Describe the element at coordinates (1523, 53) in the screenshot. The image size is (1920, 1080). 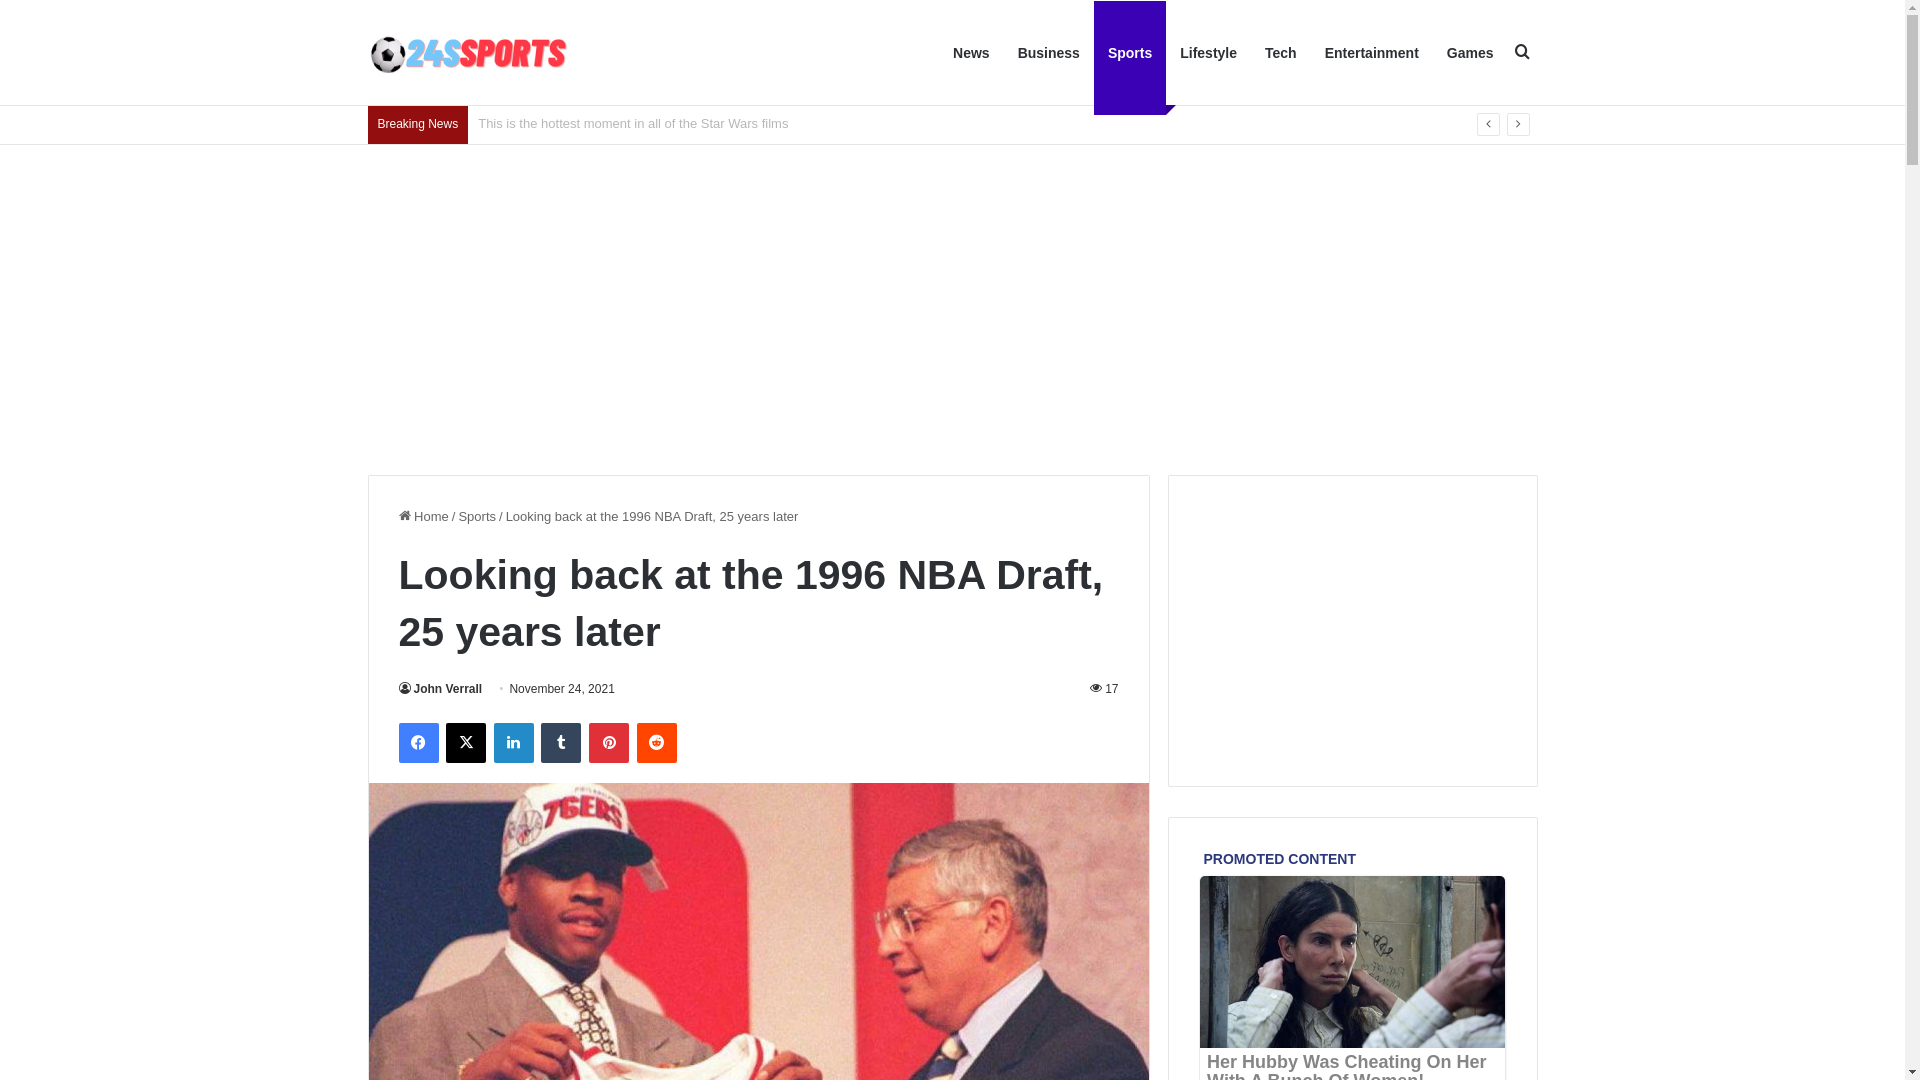
I see `Search for` at that location.